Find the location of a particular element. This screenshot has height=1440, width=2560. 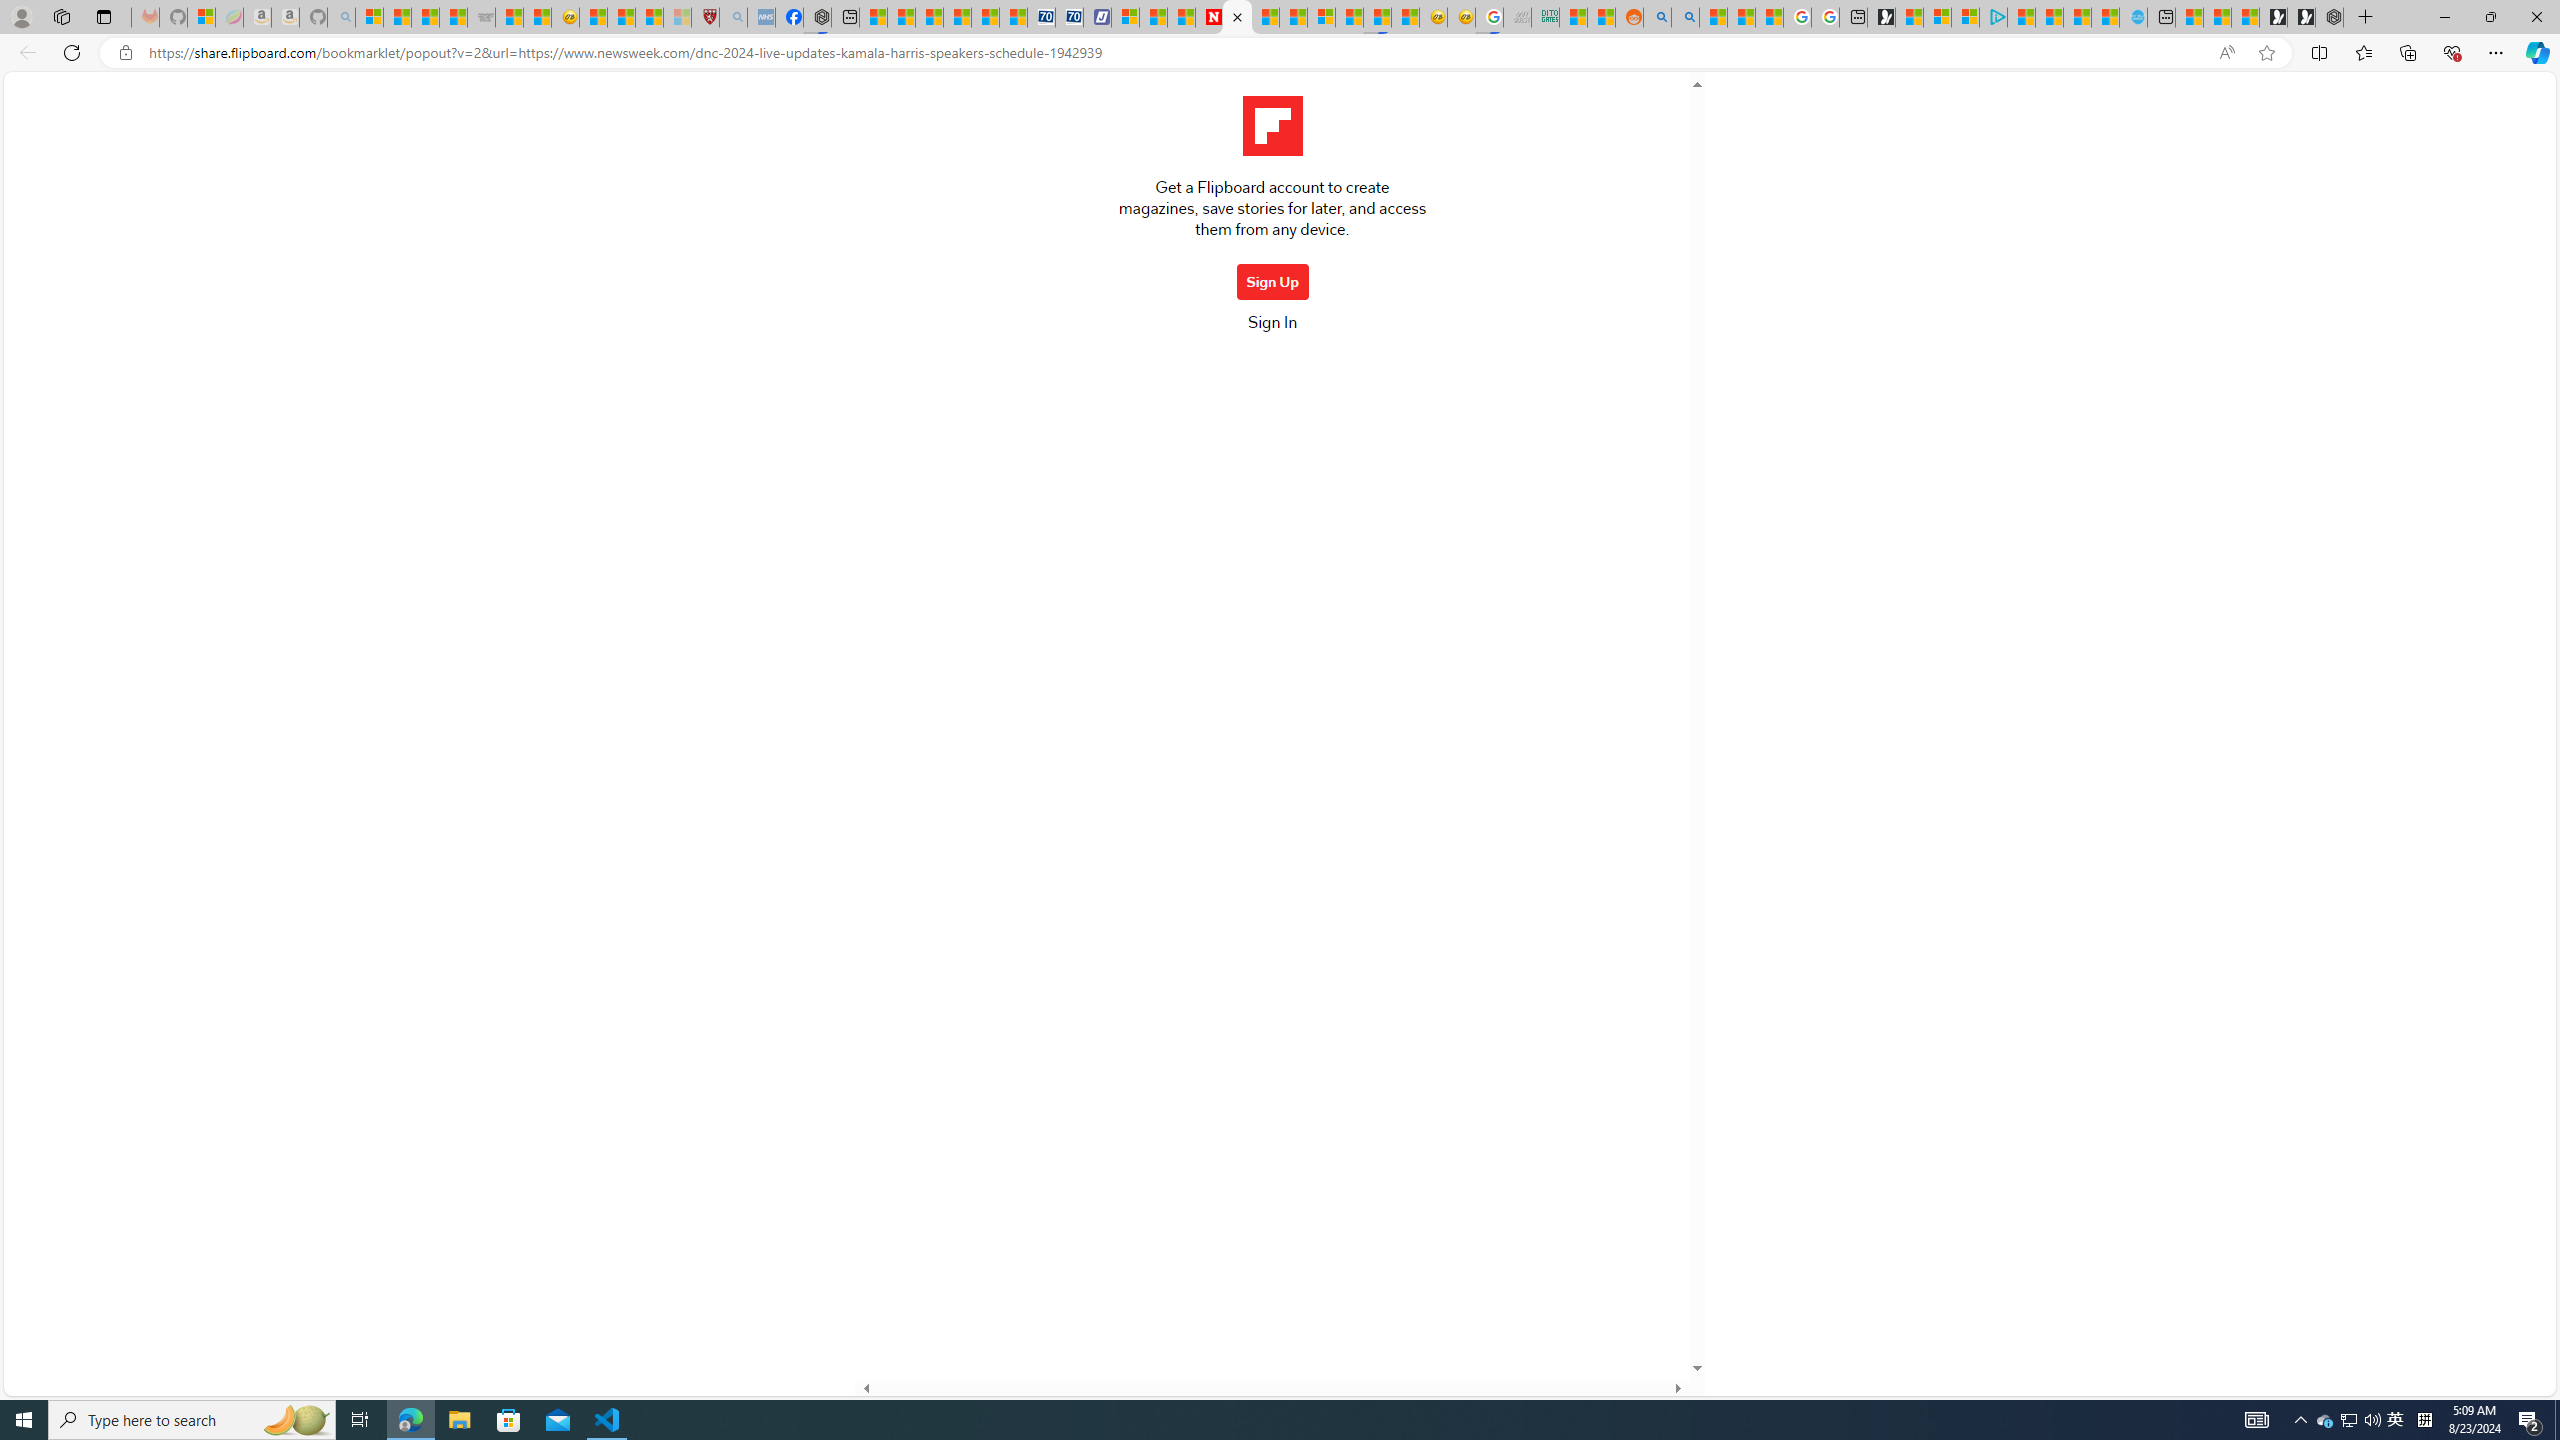

Sign Up is located at coordinates (1272, 281).